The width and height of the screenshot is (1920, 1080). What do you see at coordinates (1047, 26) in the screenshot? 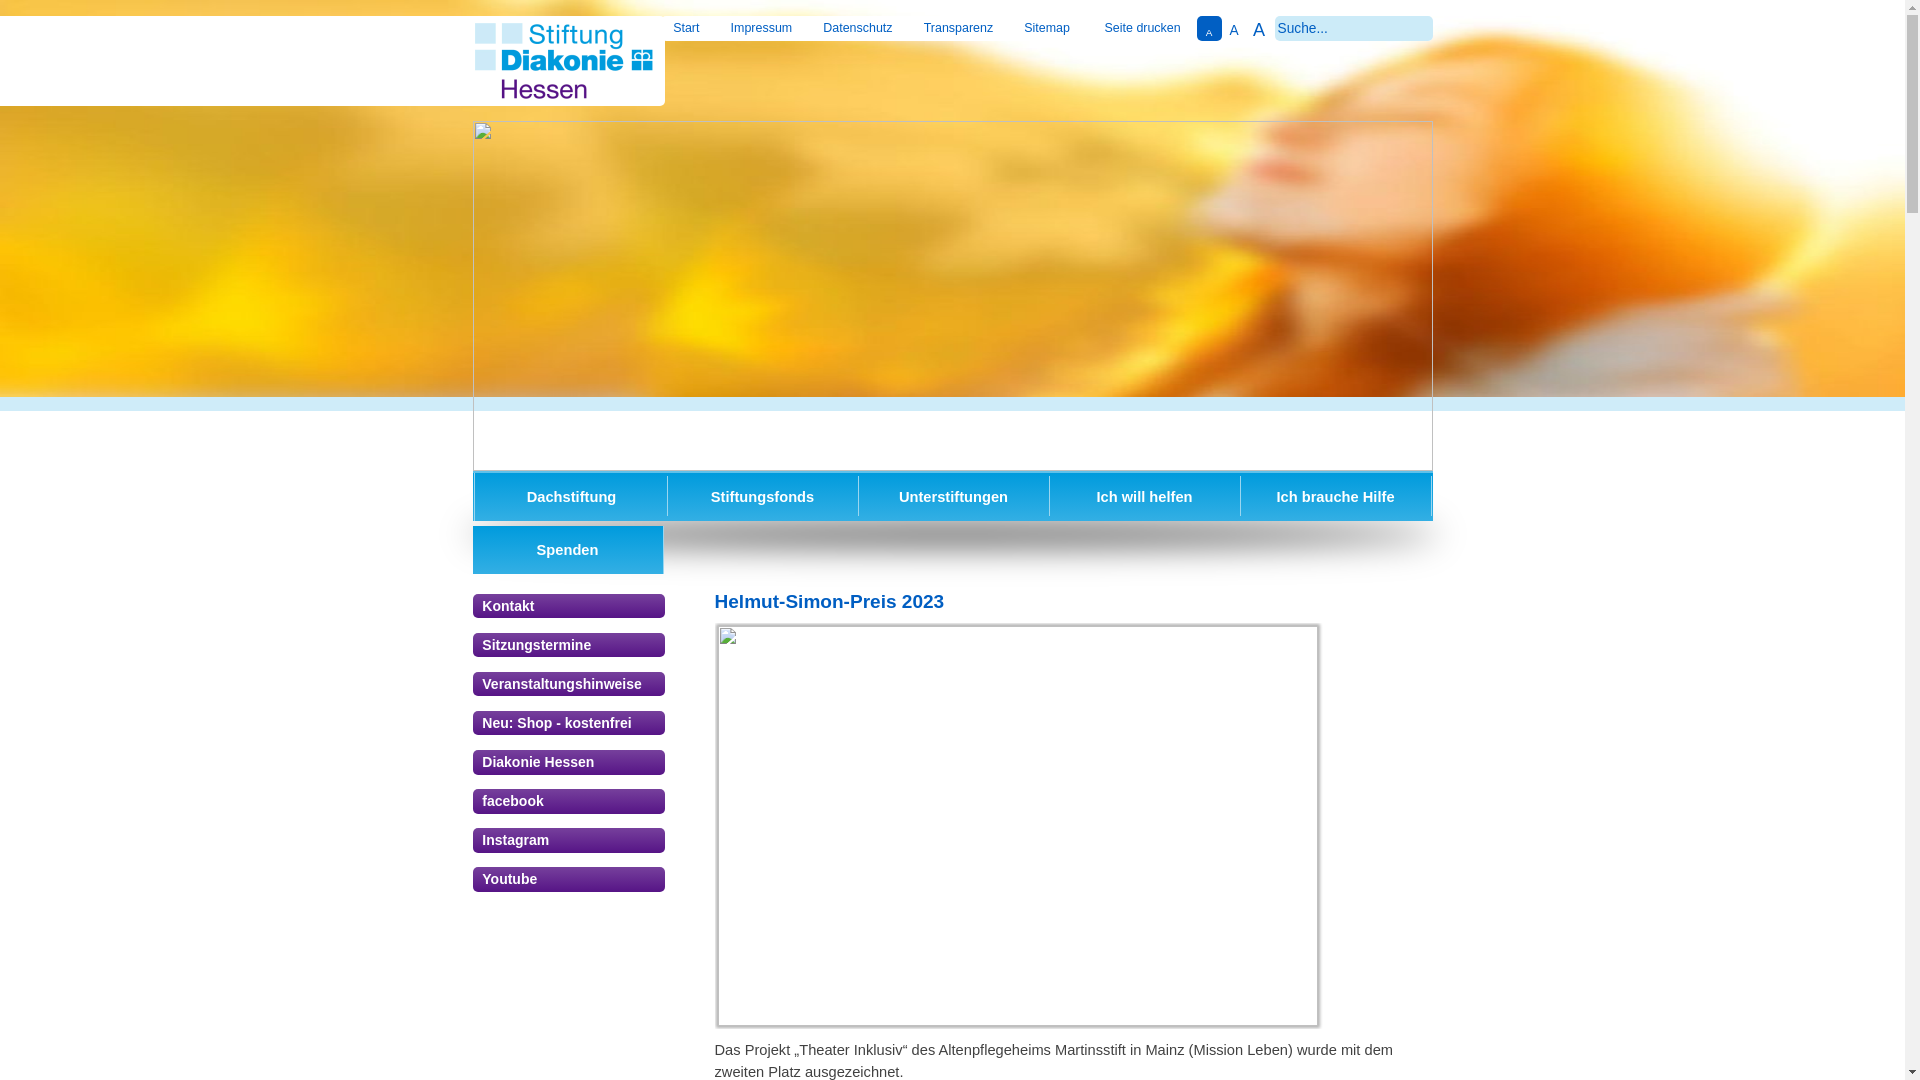
I see `Sitemap` at bounding box center [1047, 26].